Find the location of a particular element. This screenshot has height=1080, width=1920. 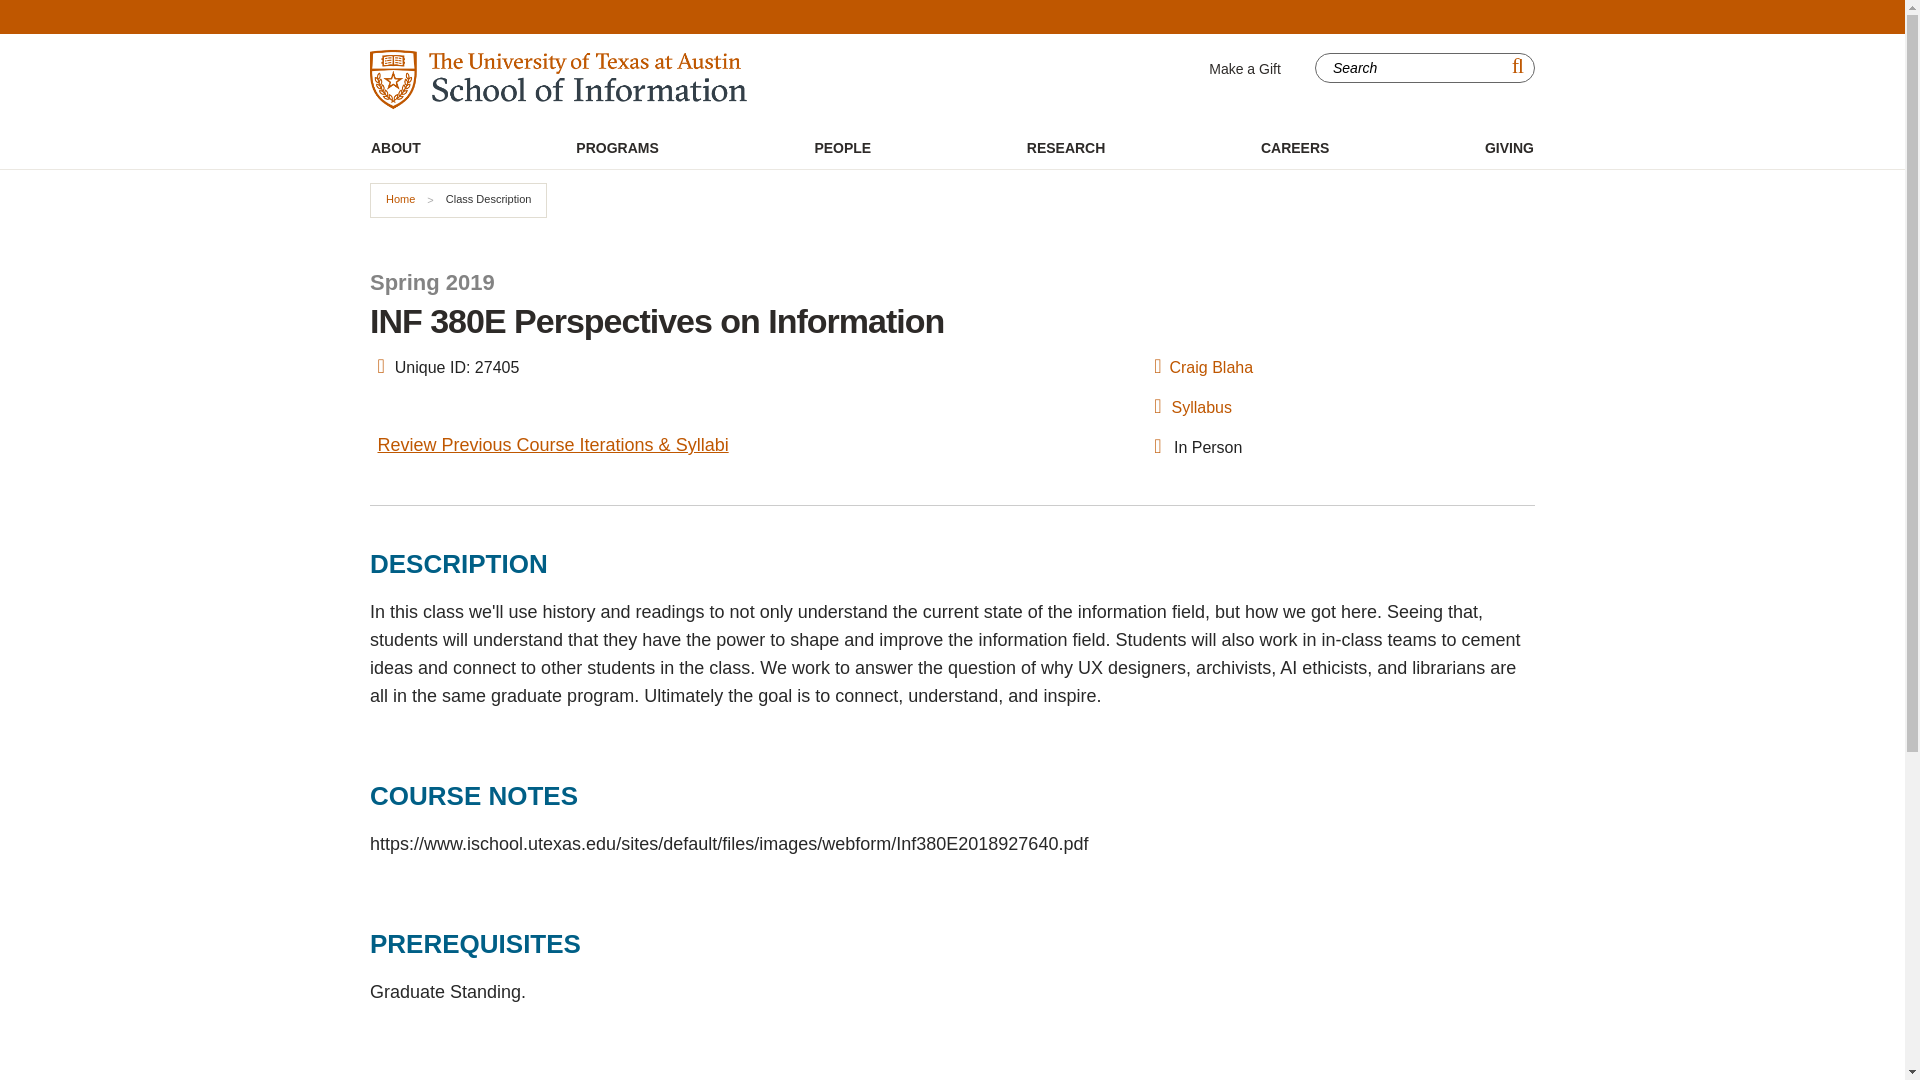

RESEARCH is located at coordinates (1066, 148).